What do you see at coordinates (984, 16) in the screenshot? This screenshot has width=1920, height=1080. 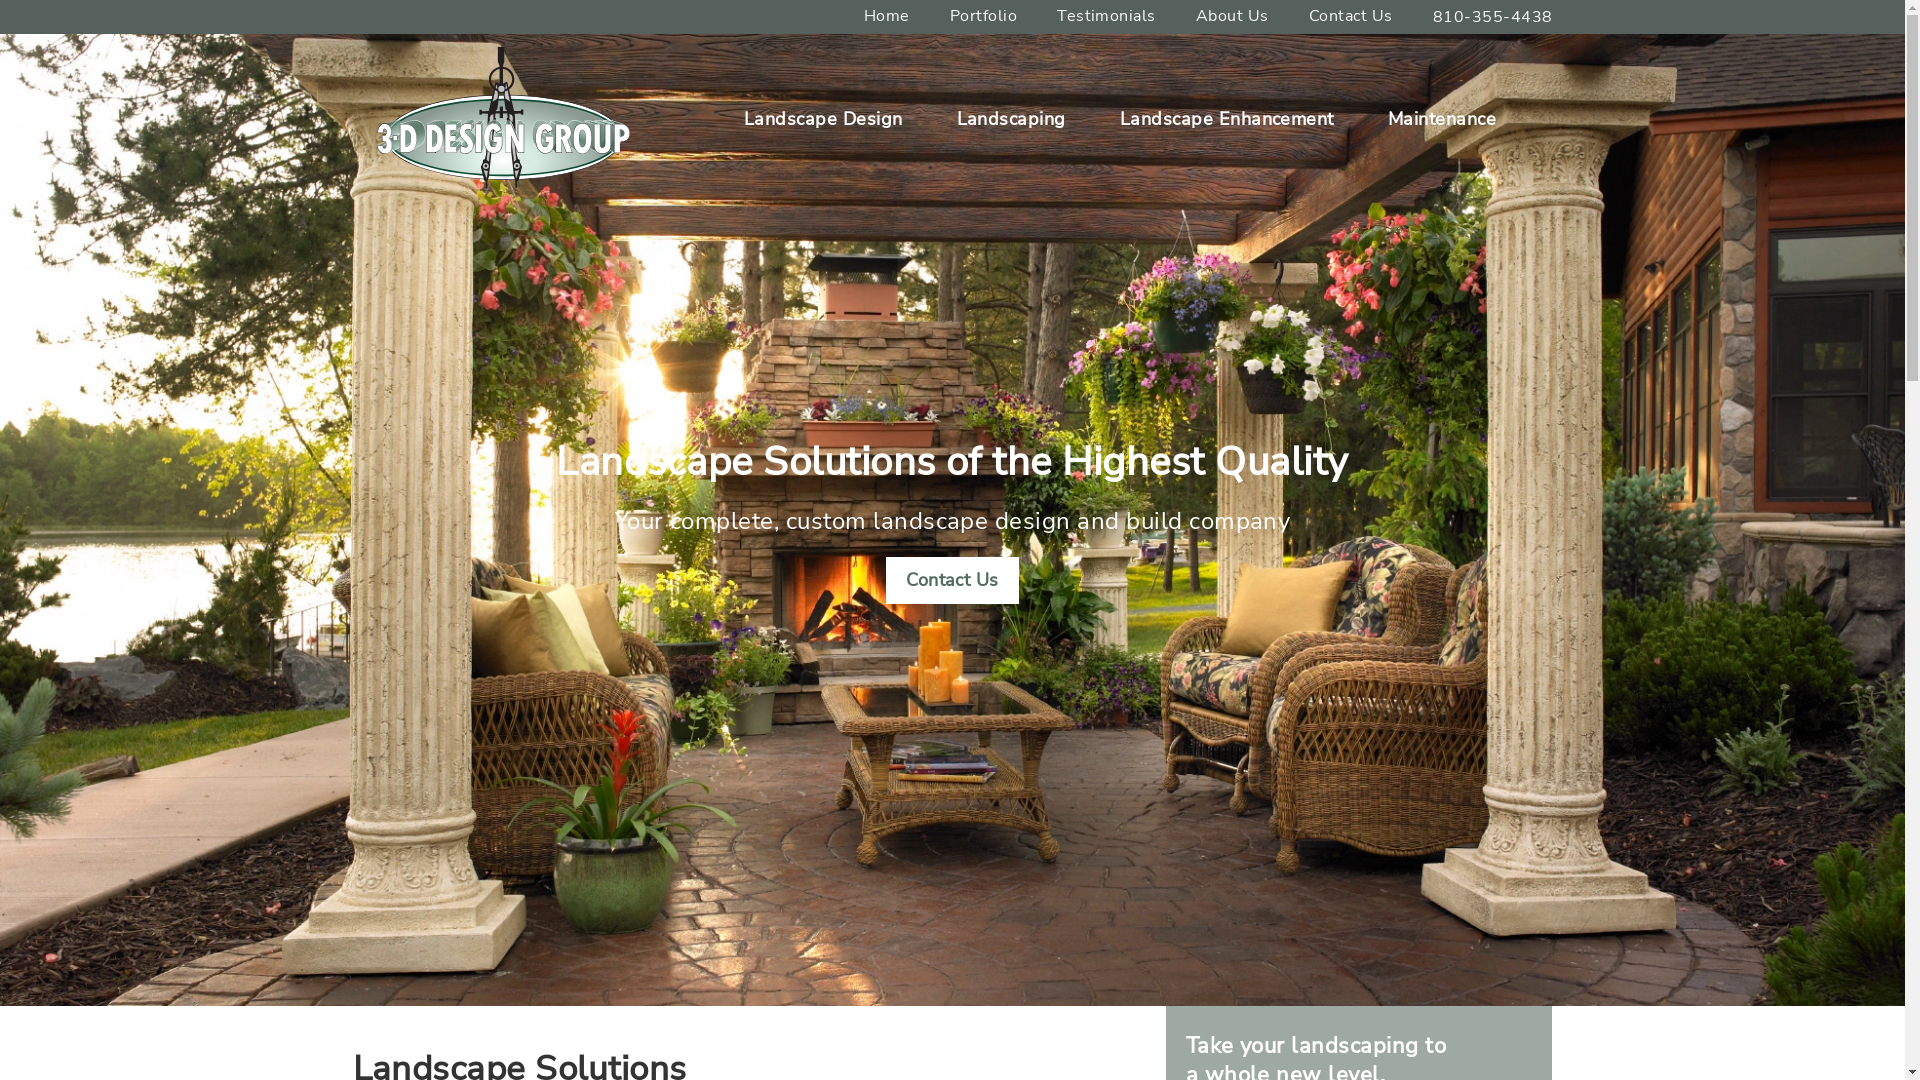 I see `Portfolio` at bounding box center [984, 16].